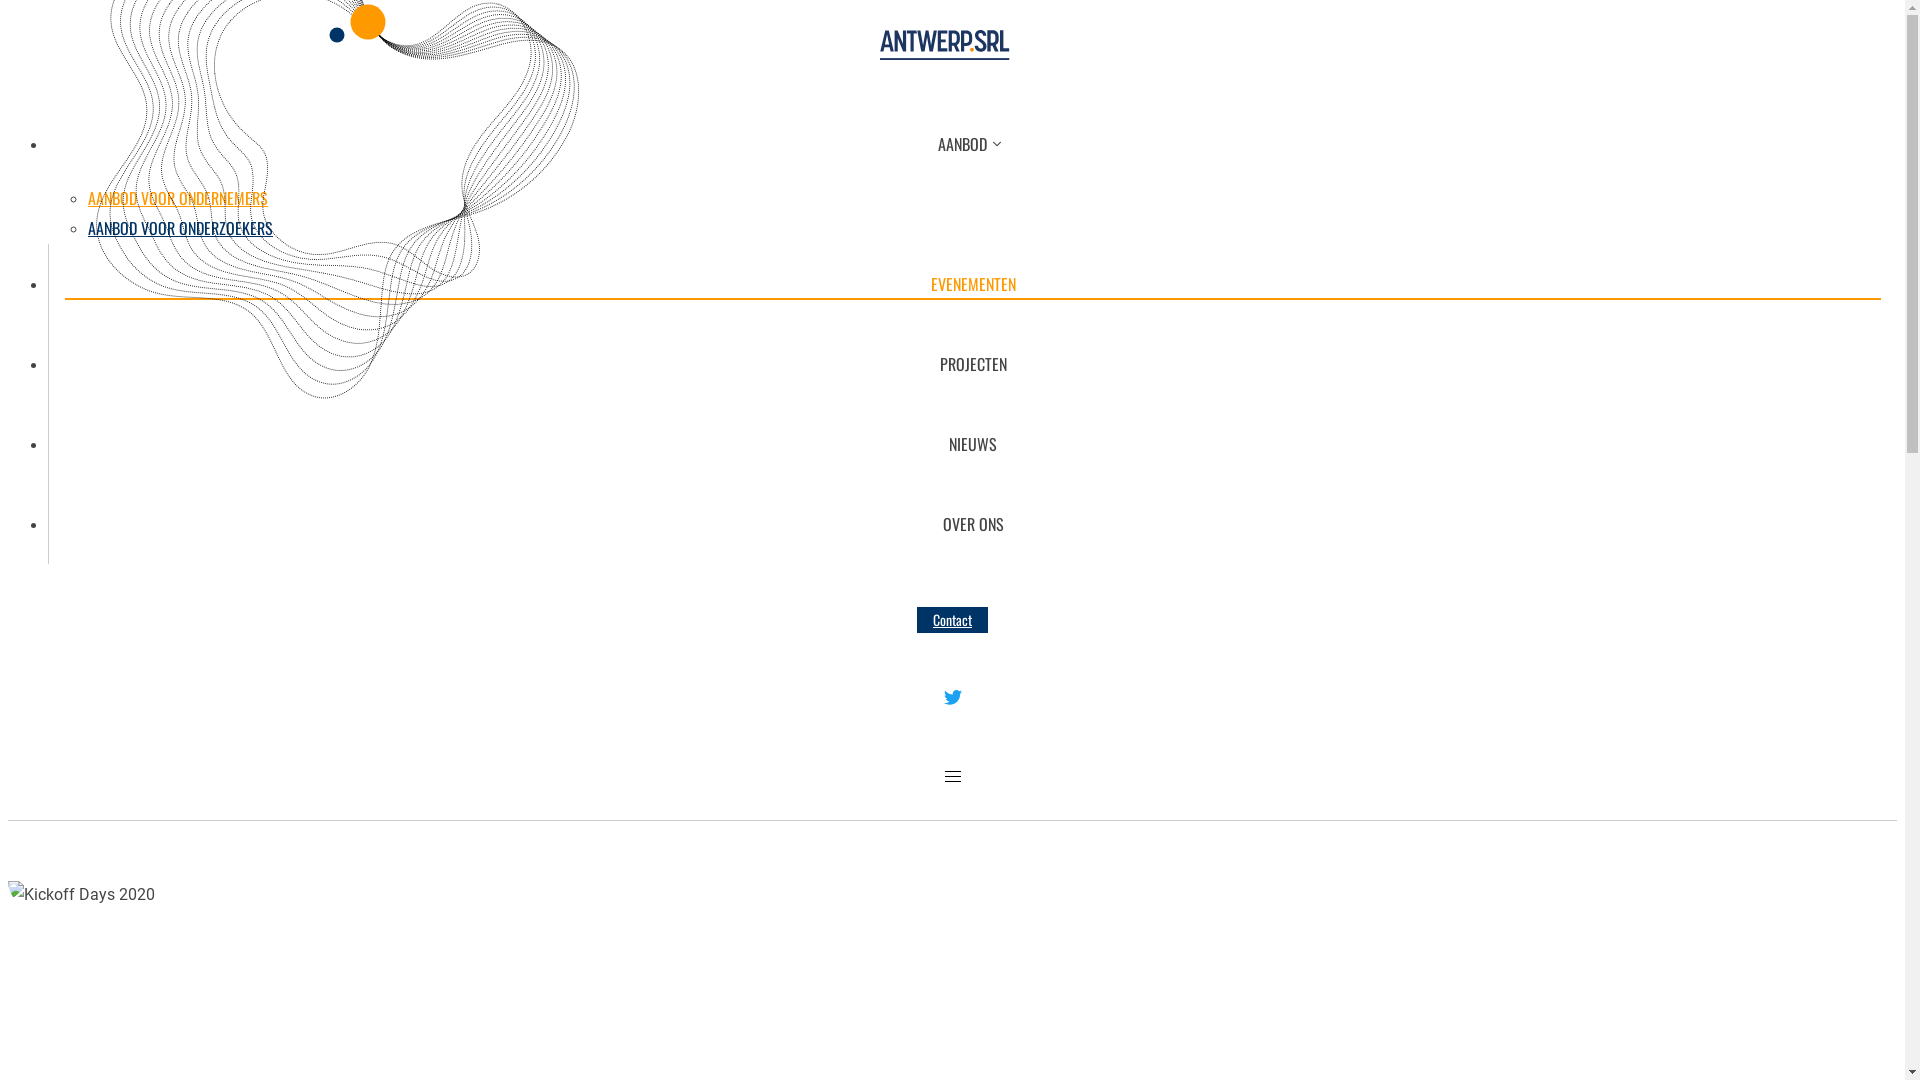 Image resolution: width=1920 pixels, height=1080 pixels. Describe the element at coordinates (973, 284) in the screenshot. I see `EVENEMENTEN` at that location.